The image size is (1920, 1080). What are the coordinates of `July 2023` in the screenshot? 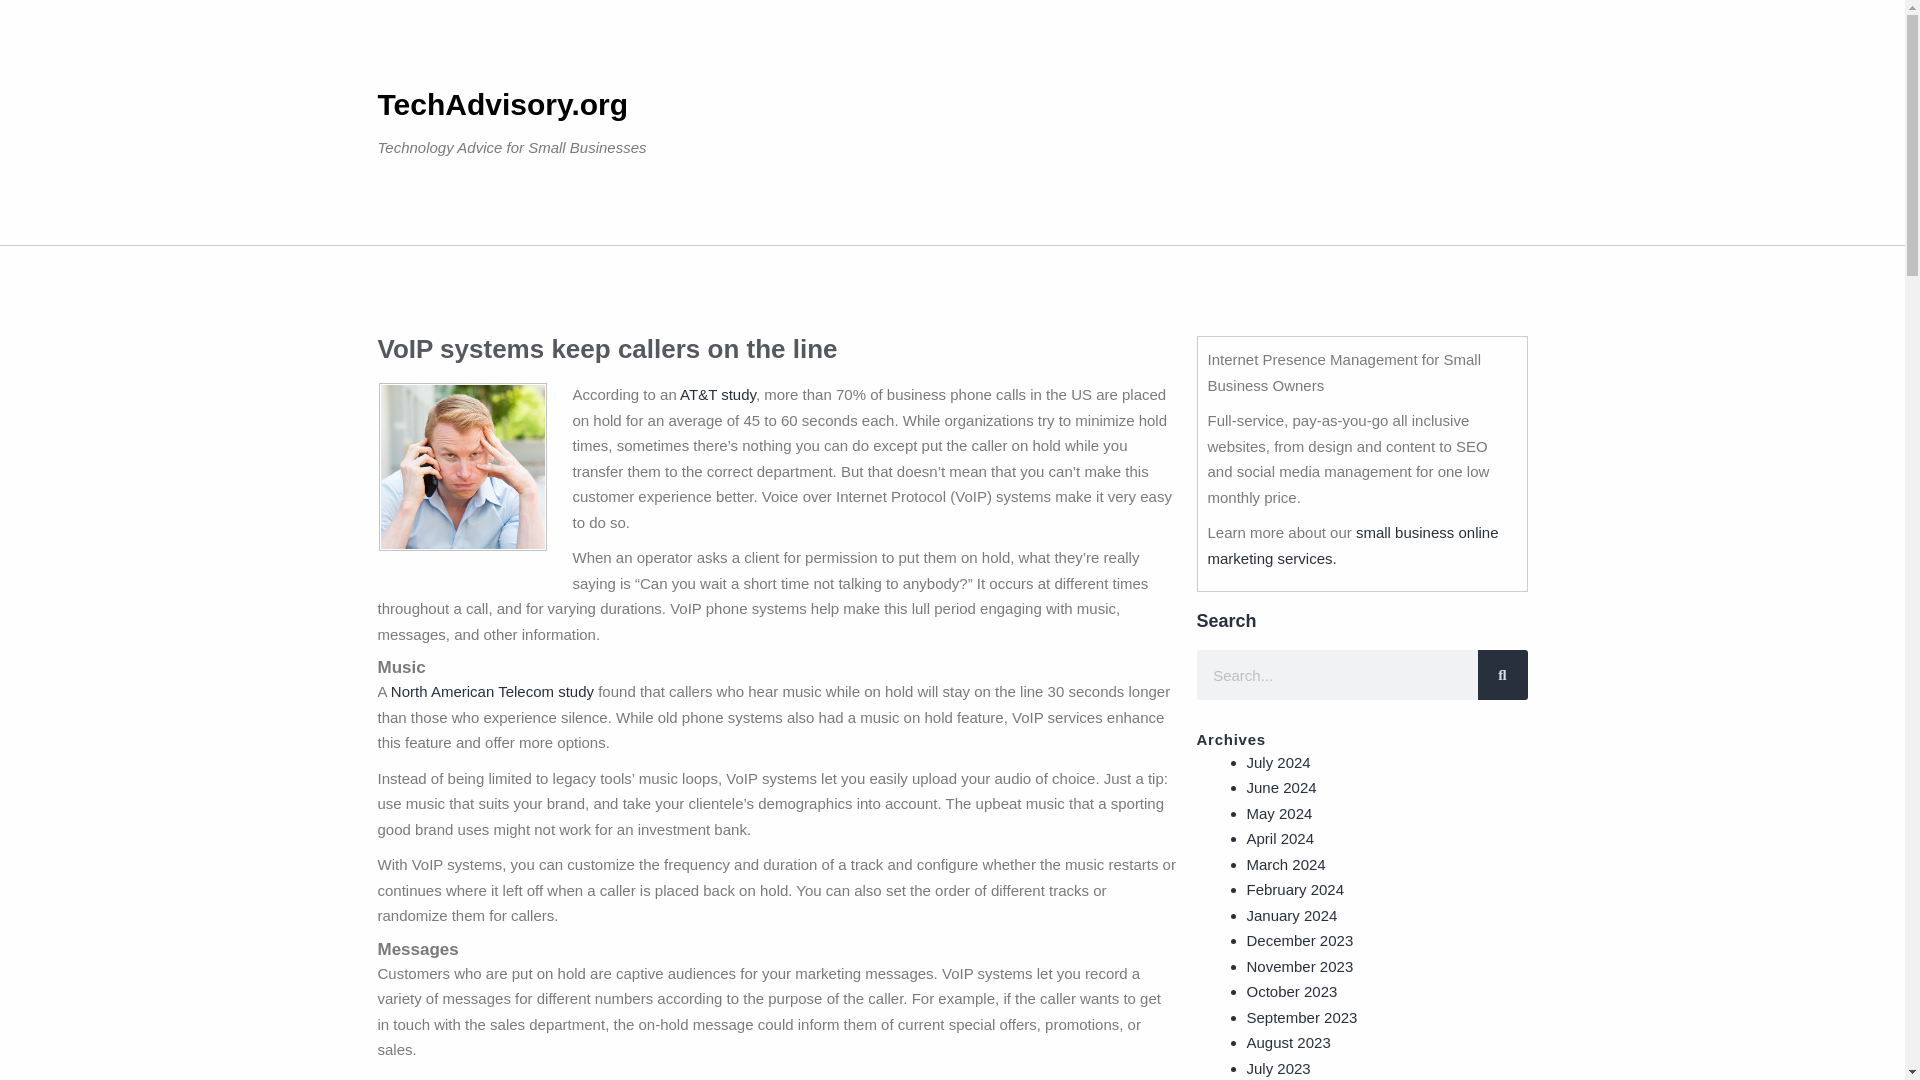 It's located at (1278, 1068).